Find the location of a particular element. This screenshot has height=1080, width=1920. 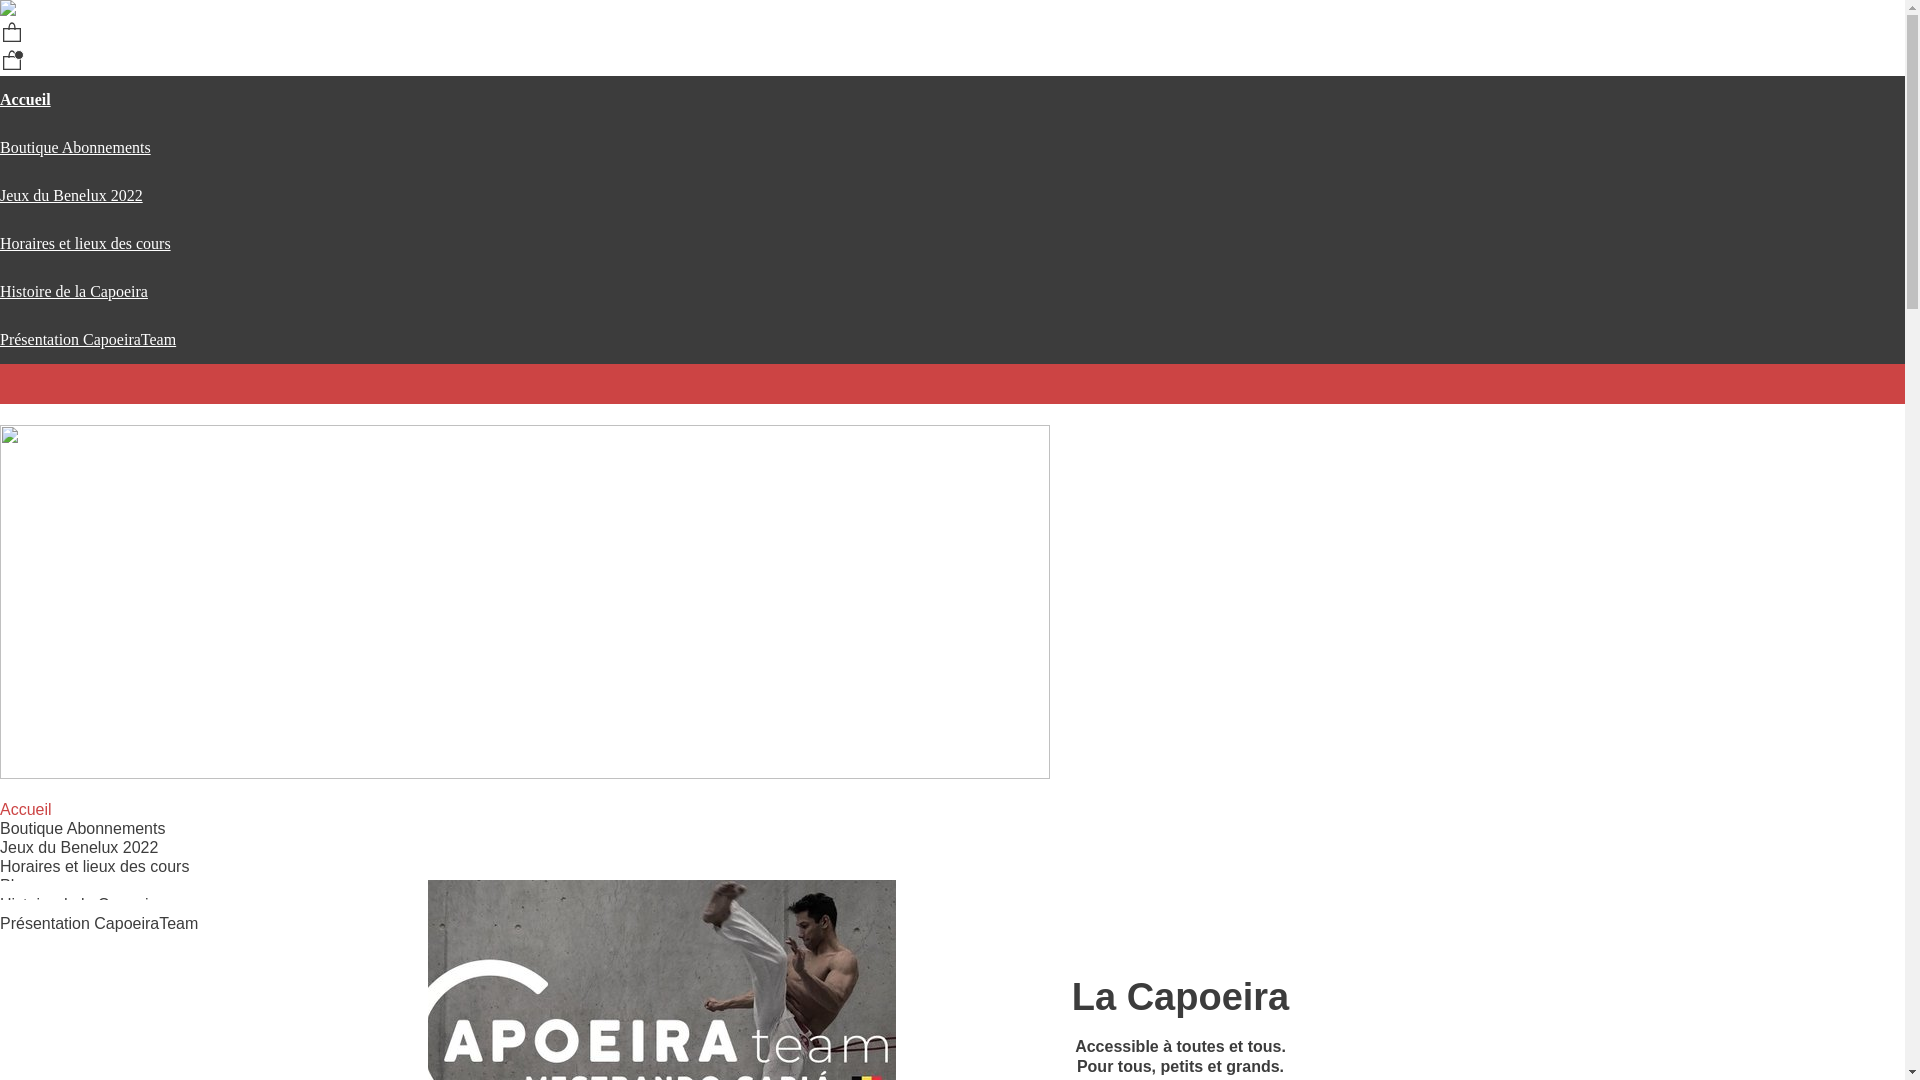

Accueil is located at coordinates (26, 809).